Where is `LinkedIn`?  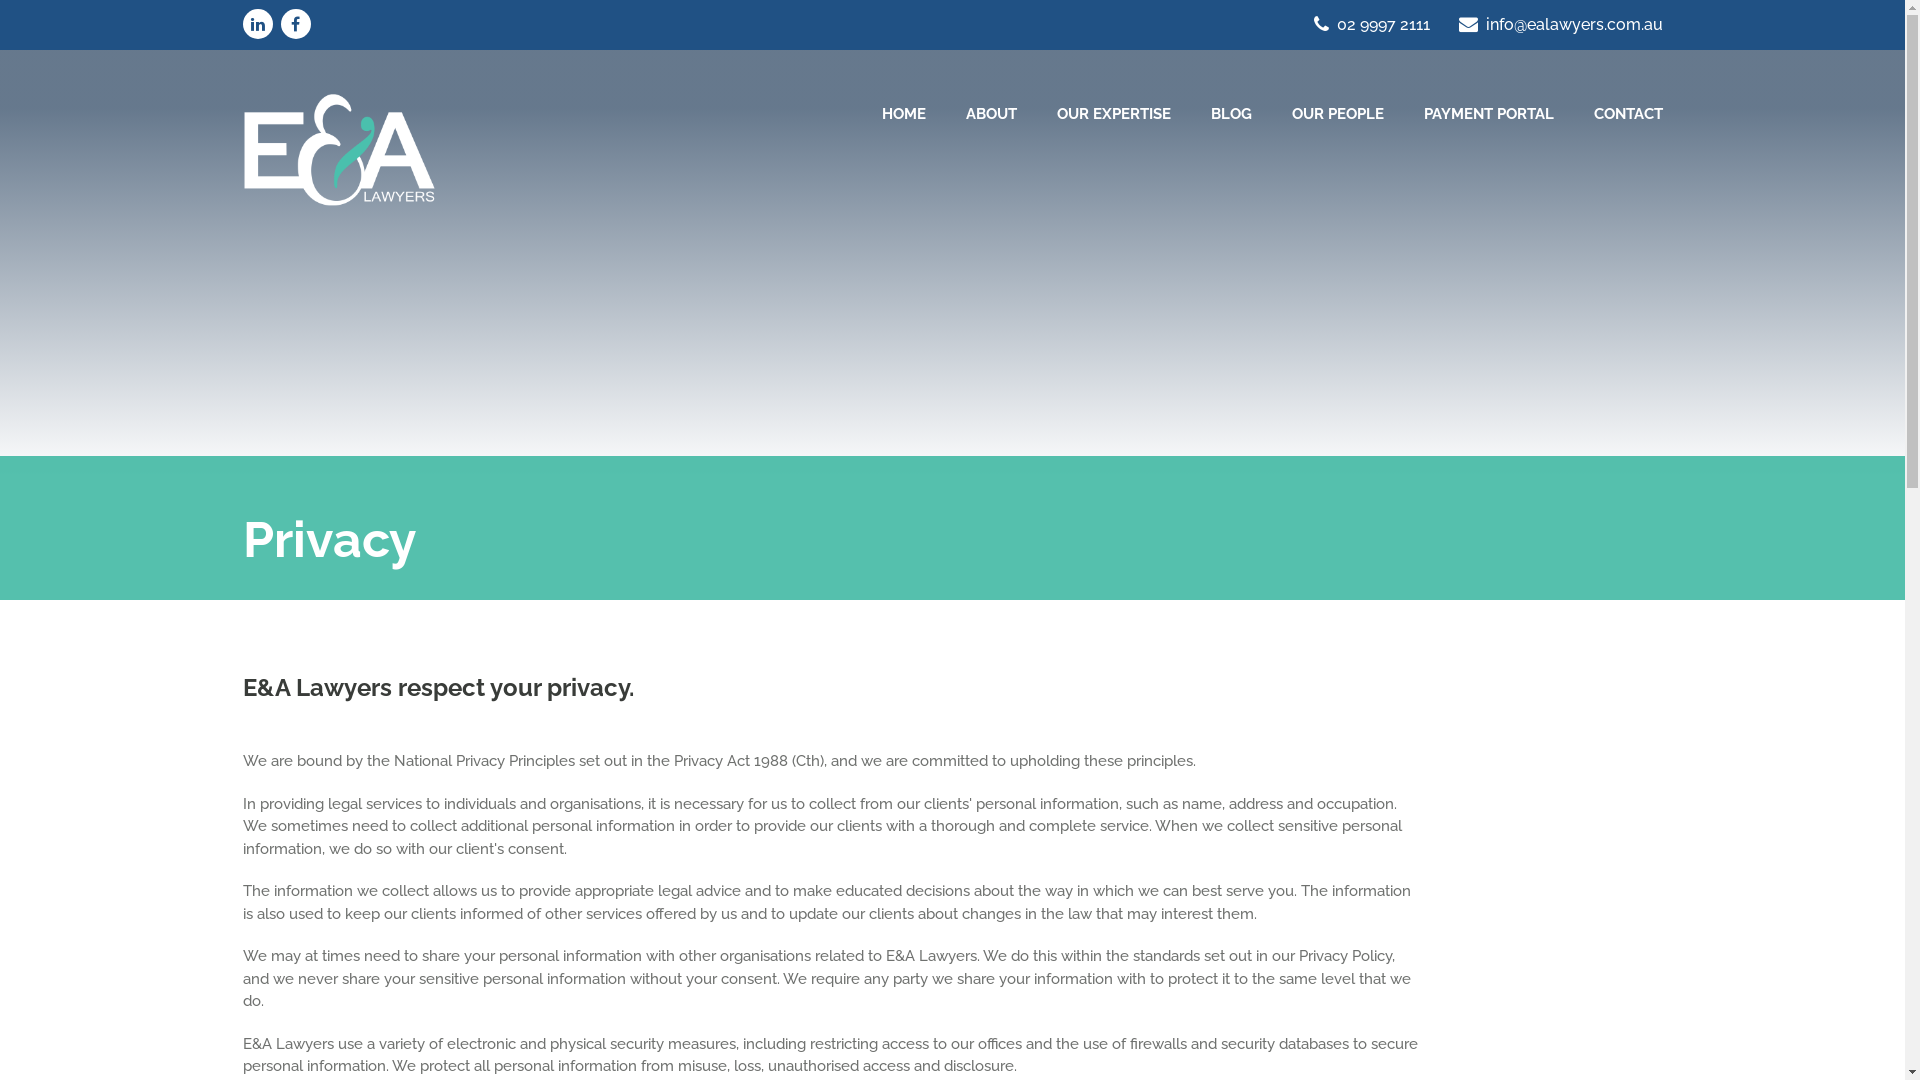 LinkedIn is located at coordinates (257, 24).